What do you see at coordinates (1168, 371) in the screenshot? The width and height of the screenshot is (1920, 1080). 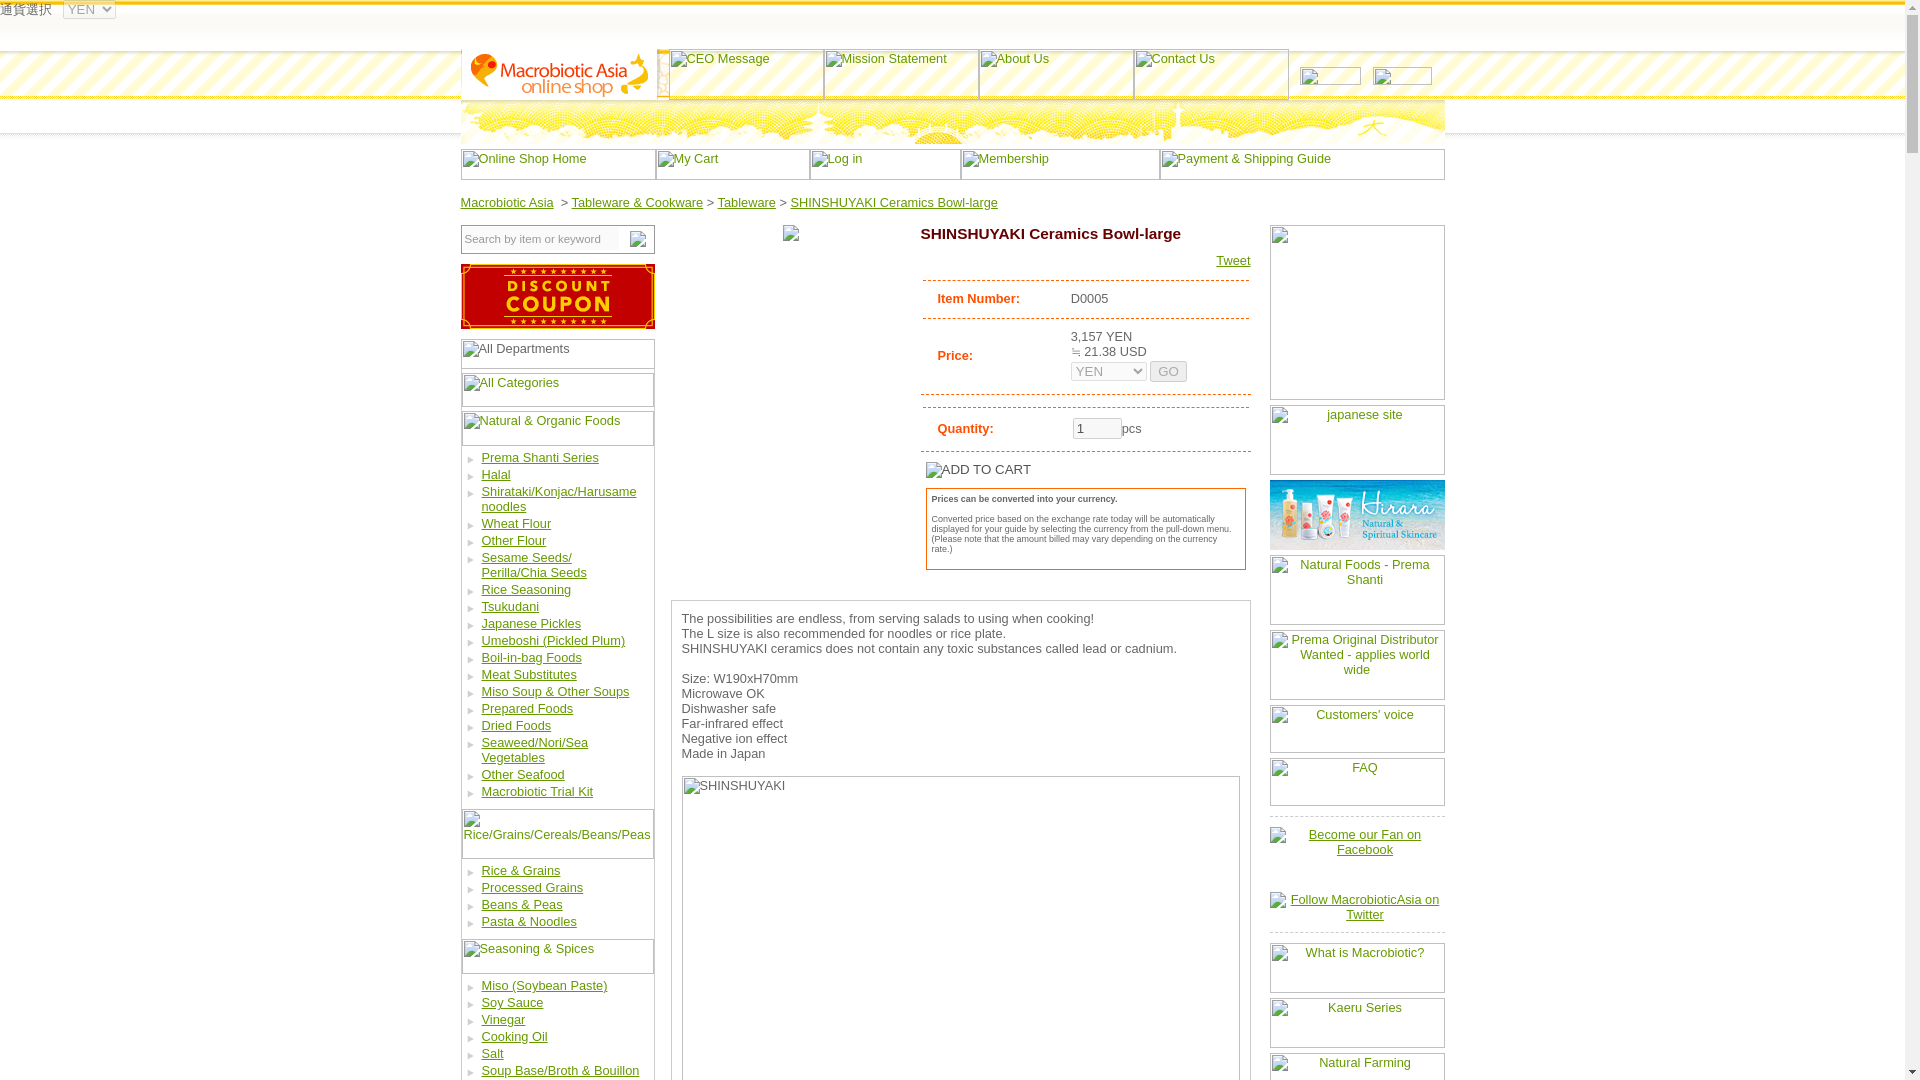 I see `GO` at bounding box center [1168, 371].